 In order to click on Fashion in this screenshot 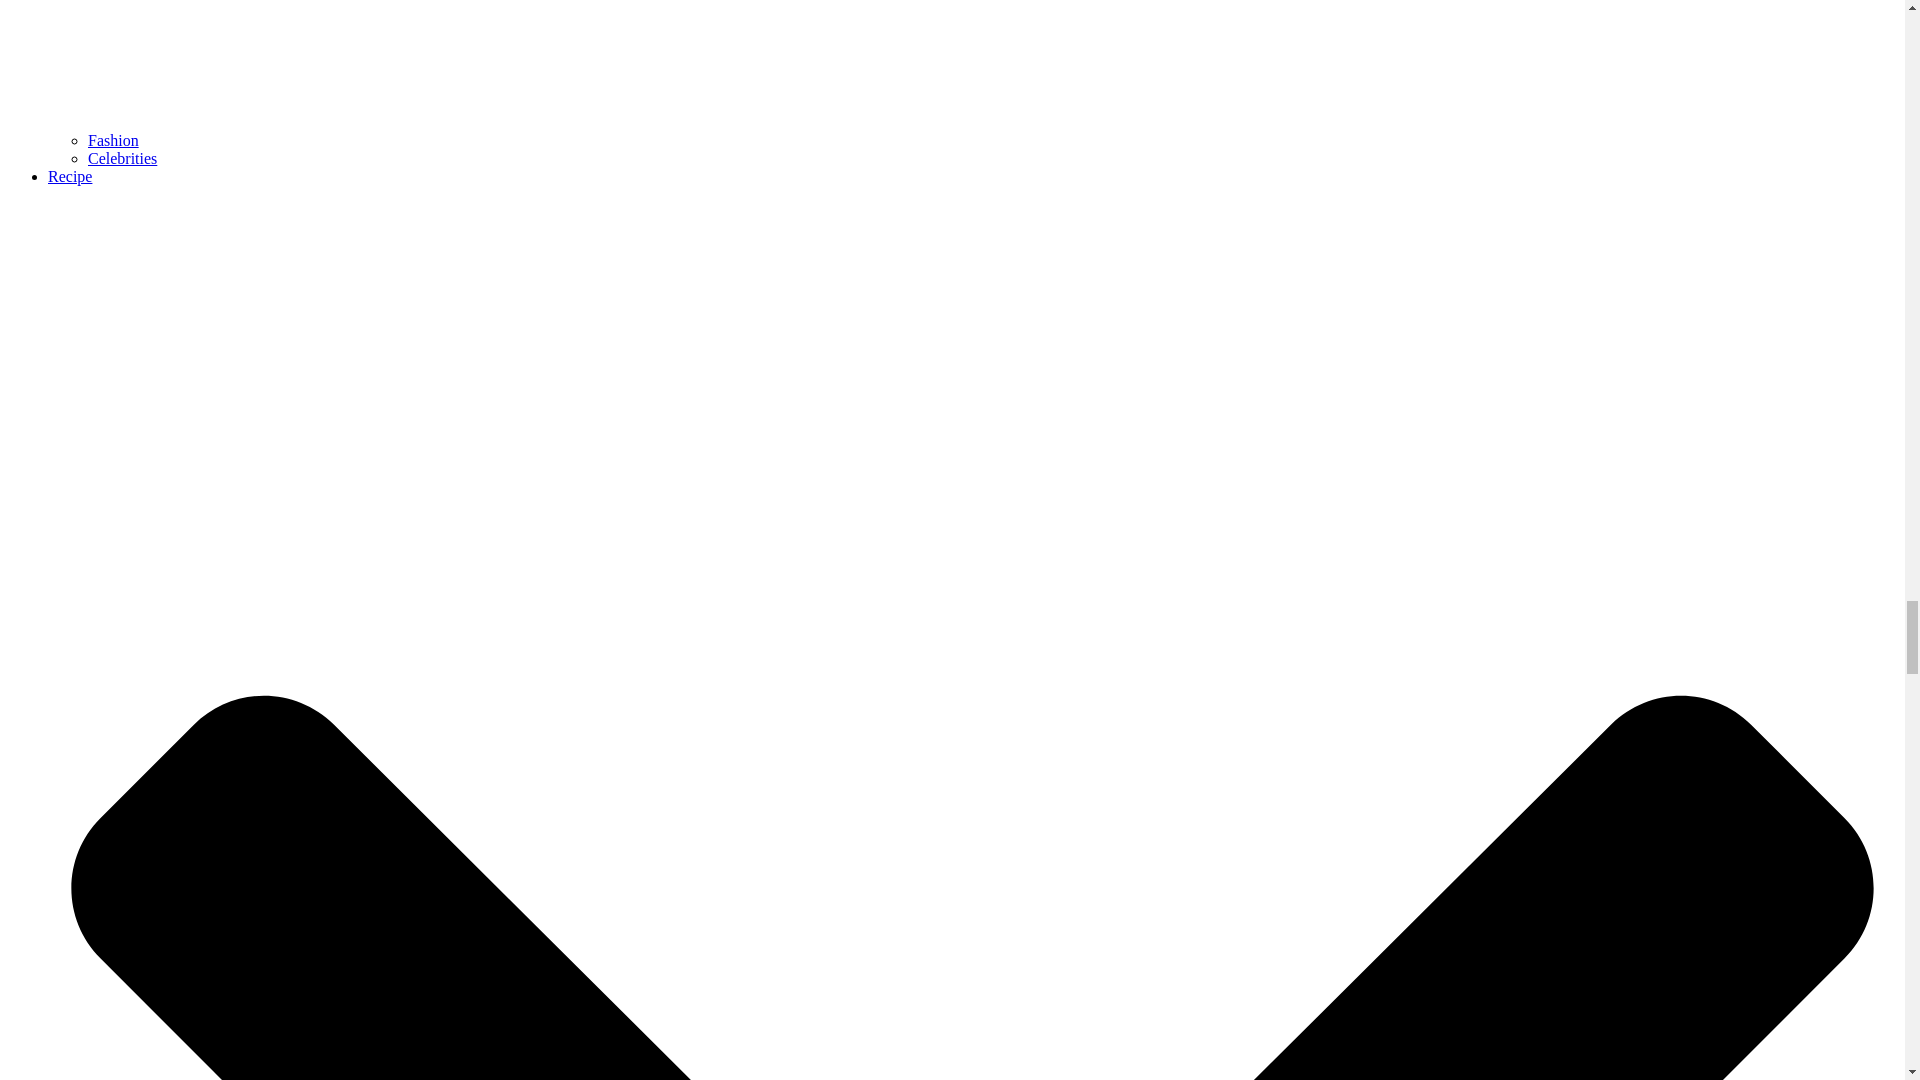, I will do `click(113, 140)`.